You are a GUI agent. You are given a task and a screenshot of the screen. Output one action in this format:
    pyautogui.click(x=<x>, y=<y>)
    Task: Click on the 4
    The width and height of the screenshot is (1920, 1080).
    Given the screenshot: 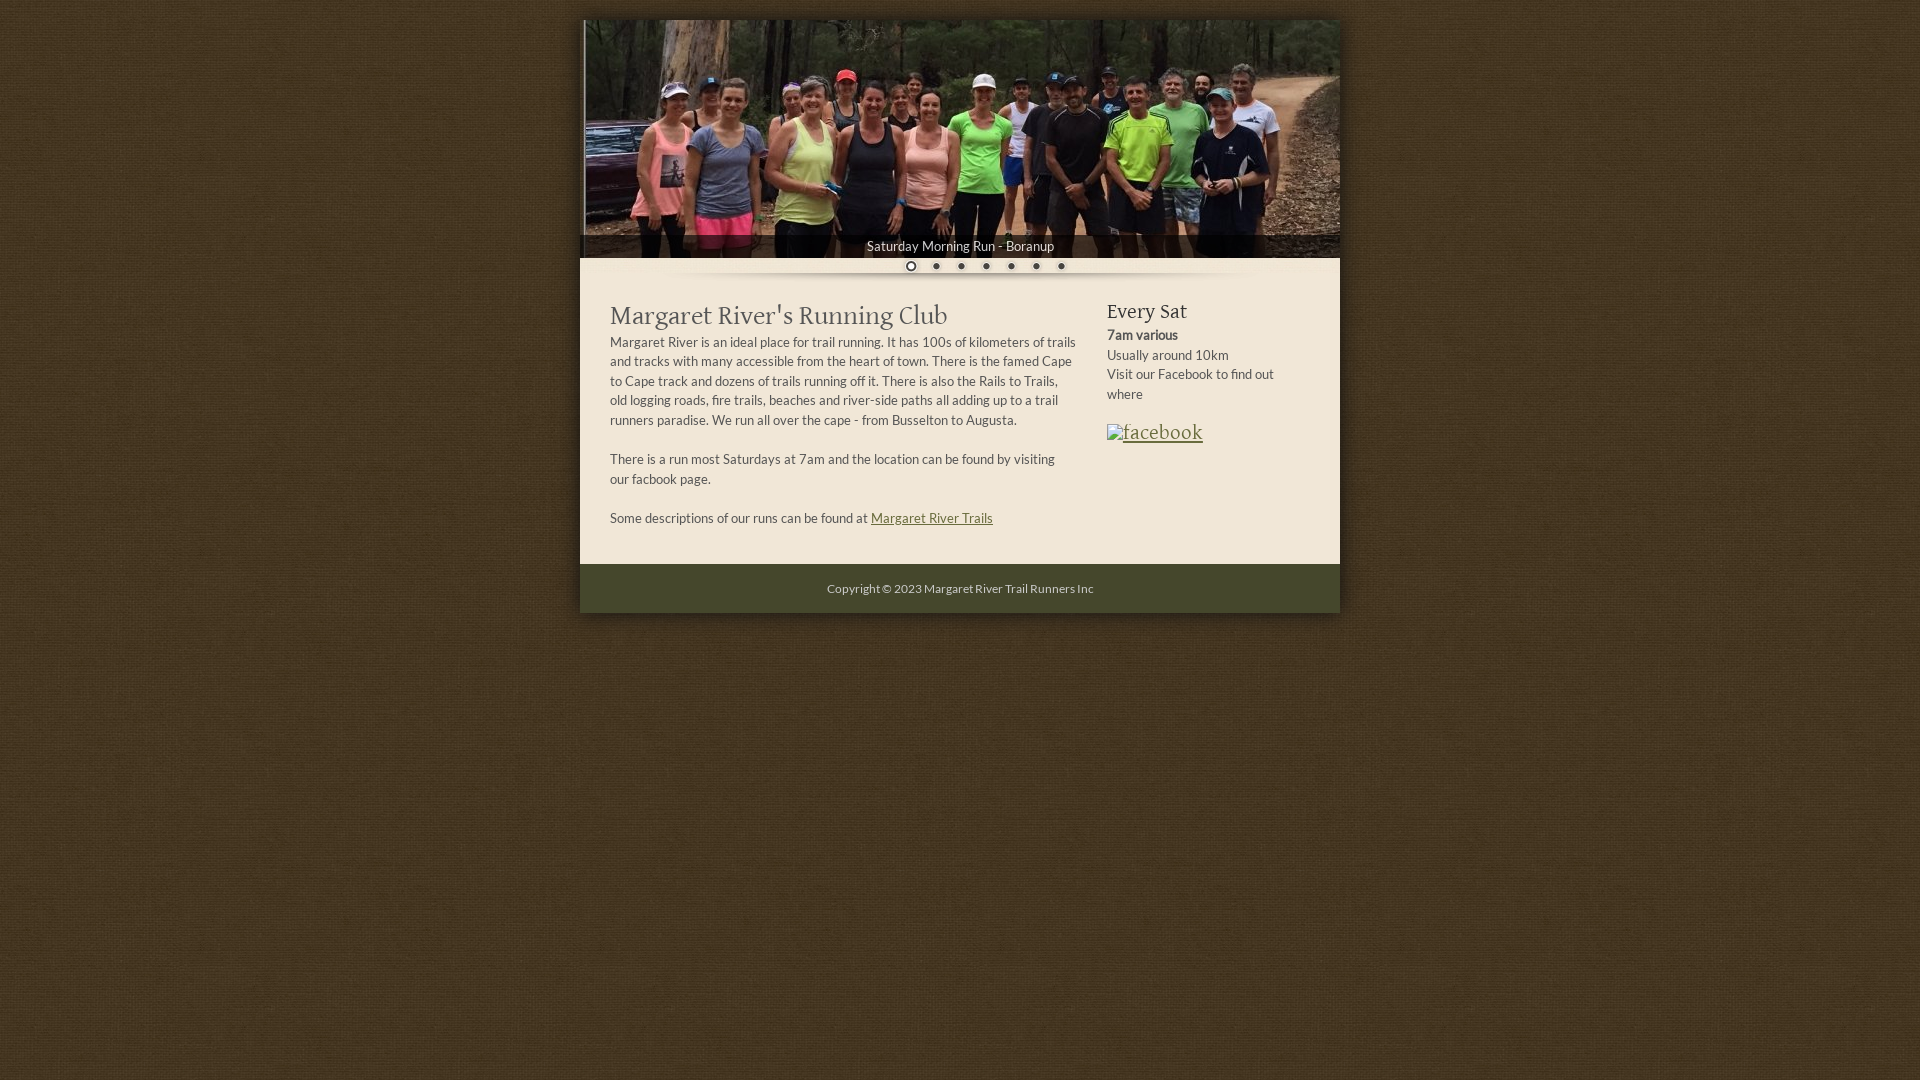 What is the action you would take?
    pyautogui.click(x=986, y=268)
    